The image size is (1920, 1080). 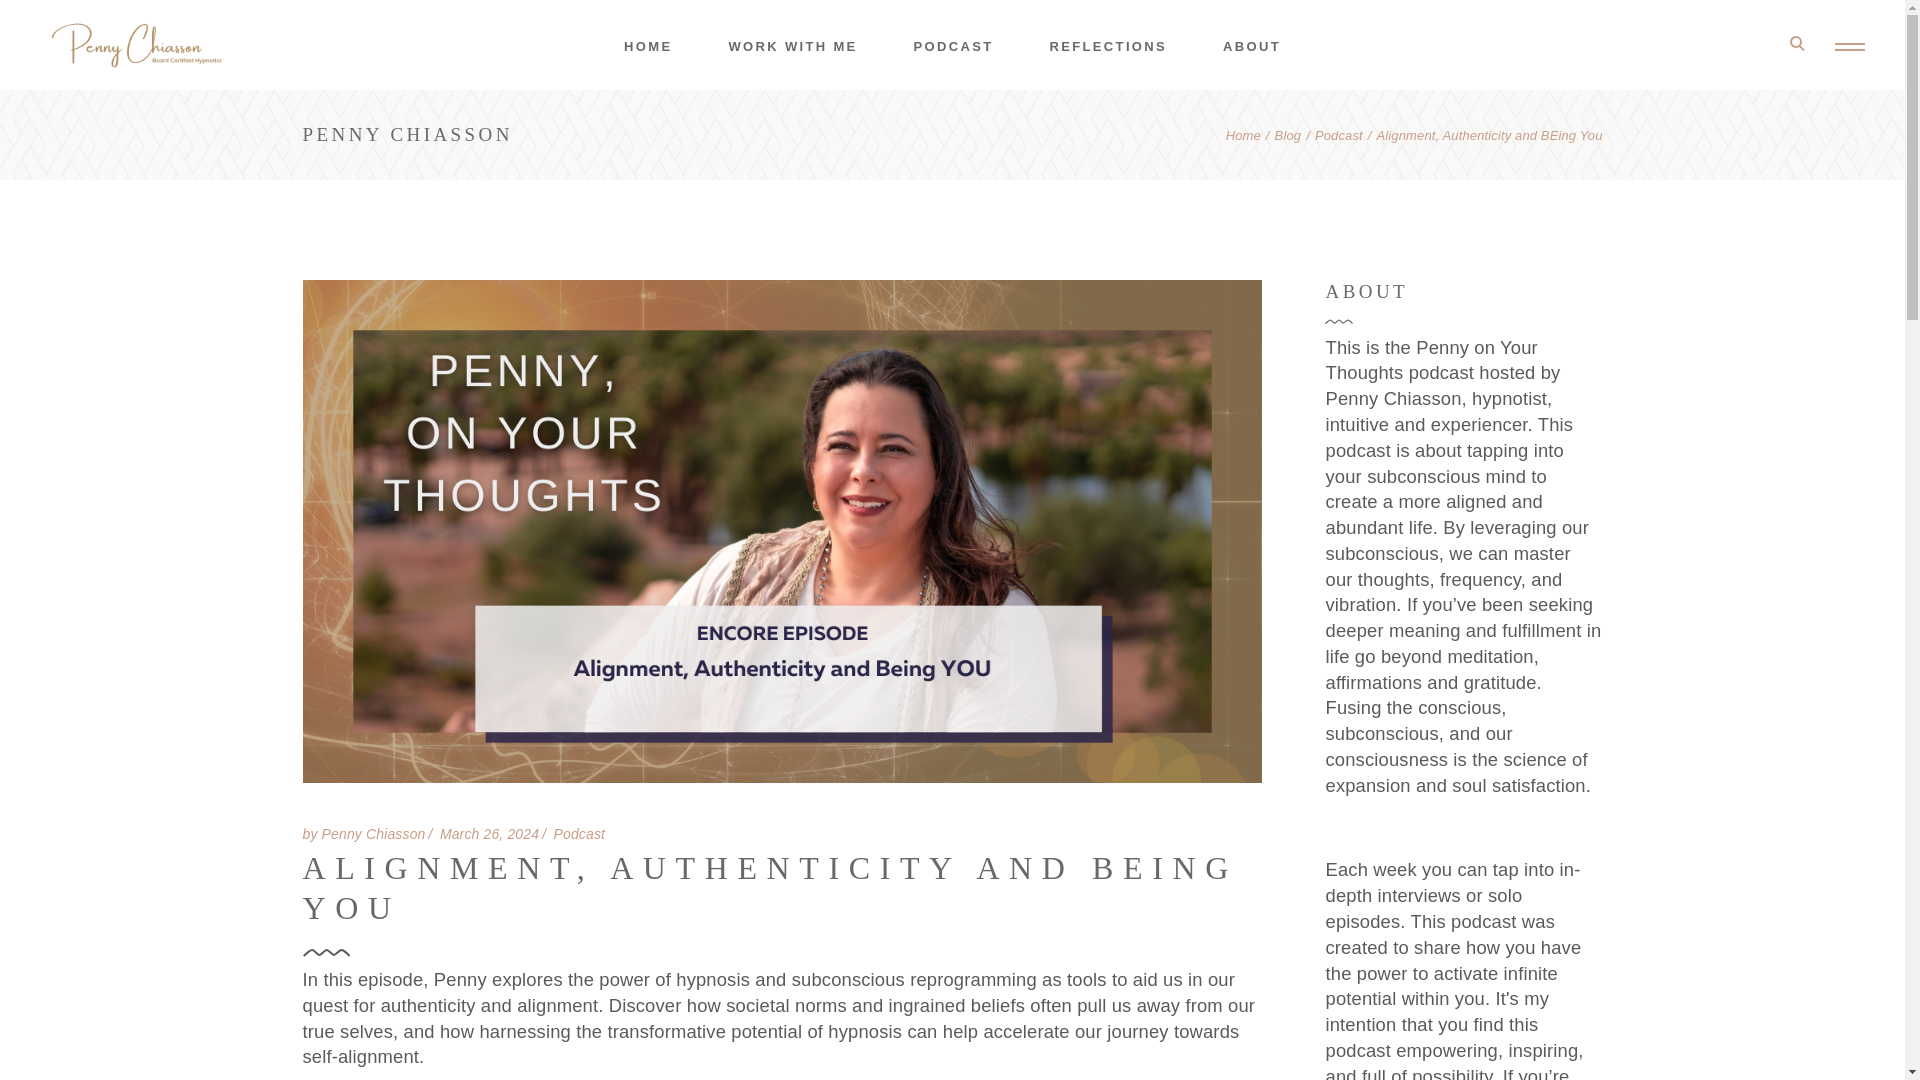 What do you see at coordinates (1288, 134) in the screenshot?
I see `Blog` at bounding box center [1288, 134].